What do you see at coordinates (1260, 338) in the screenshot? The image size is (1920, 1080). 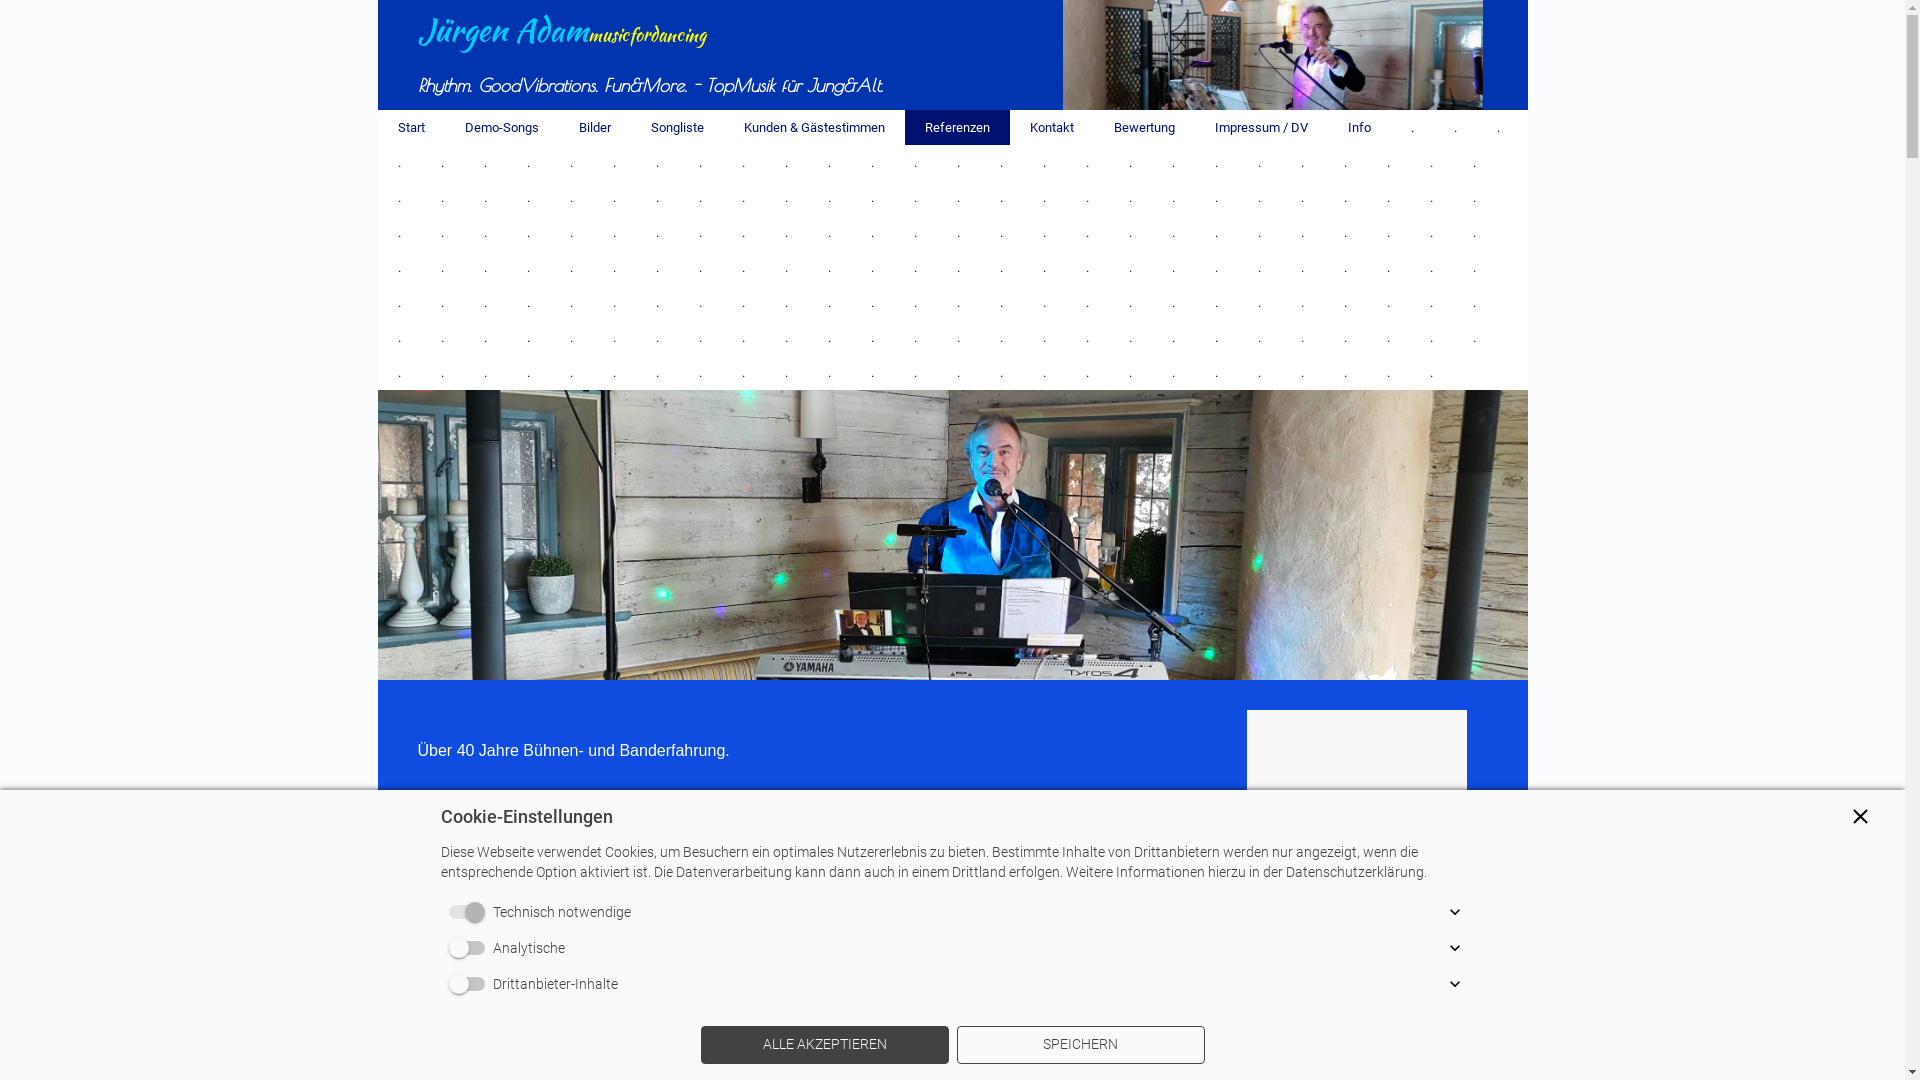 I see `.` at bounding box center [1260, 338].